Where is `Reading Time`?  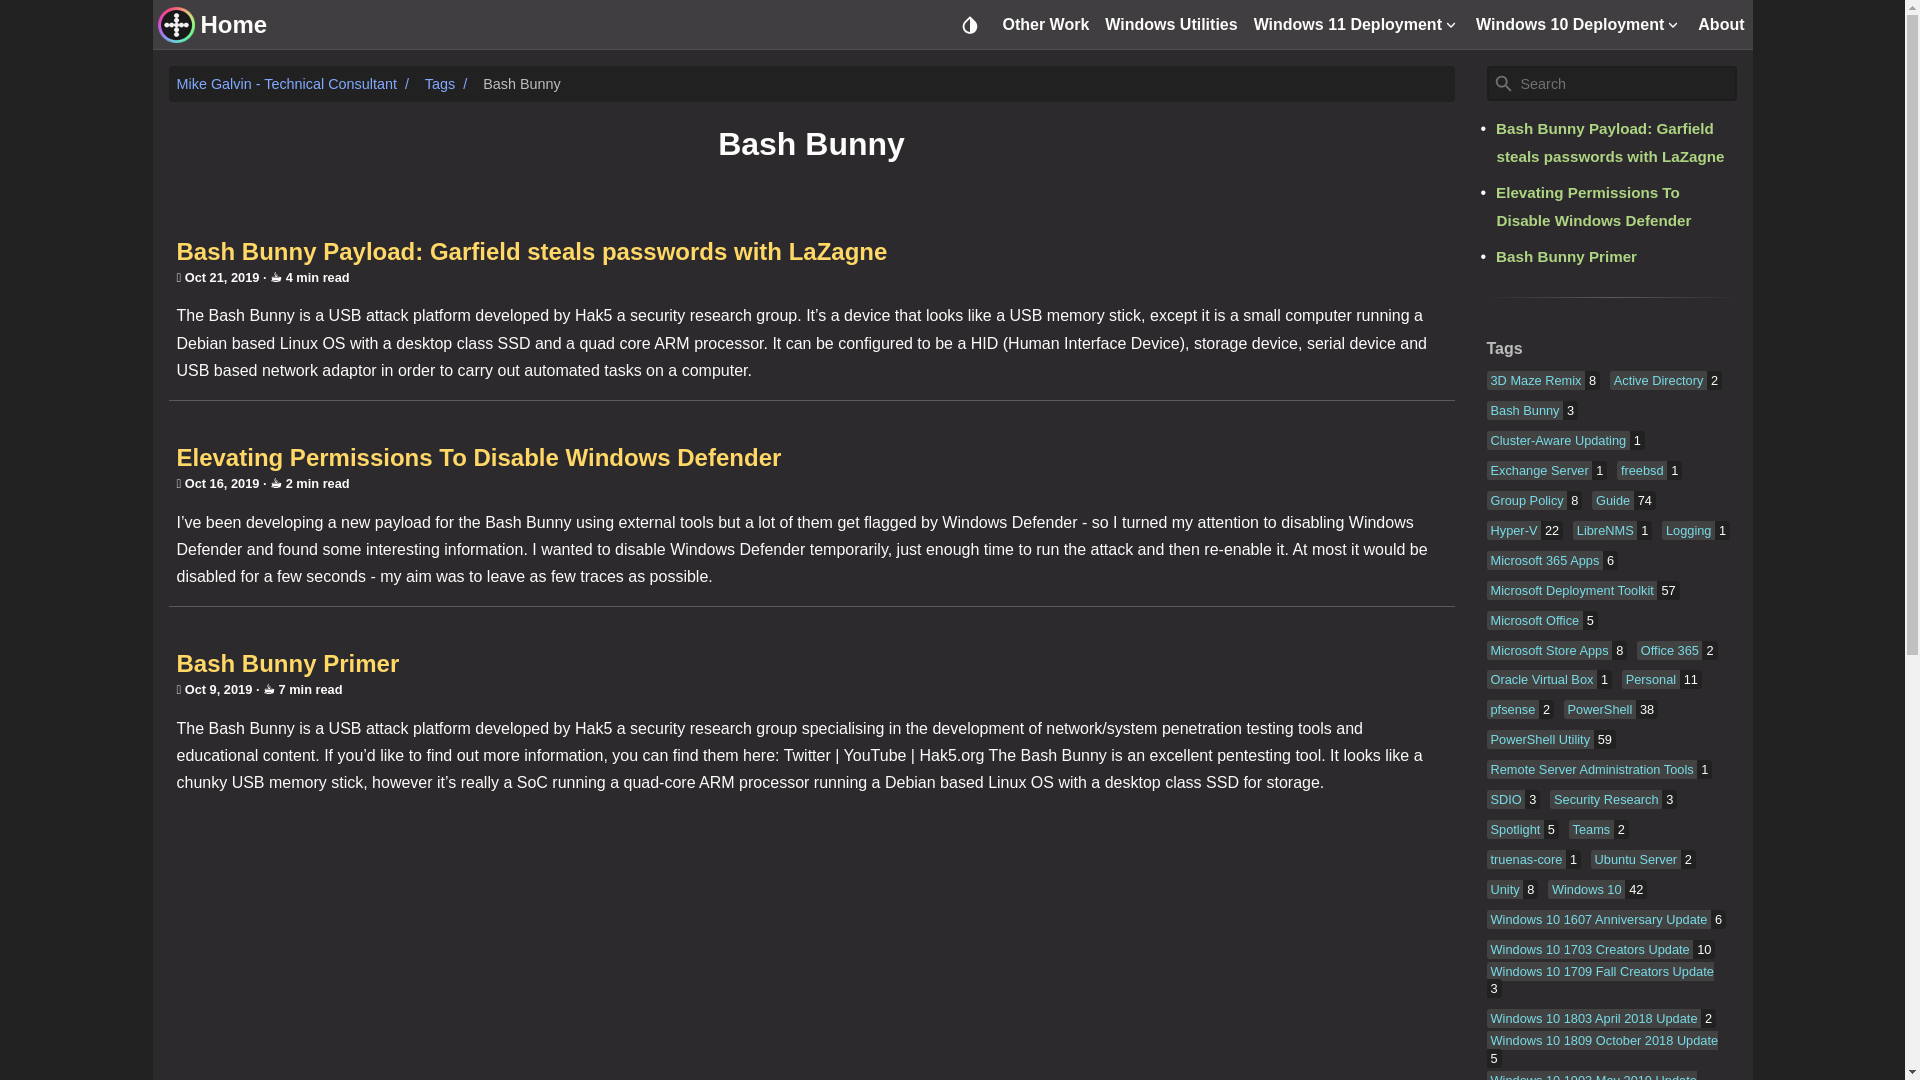
Reading Time is located at coordinates (306, 278).